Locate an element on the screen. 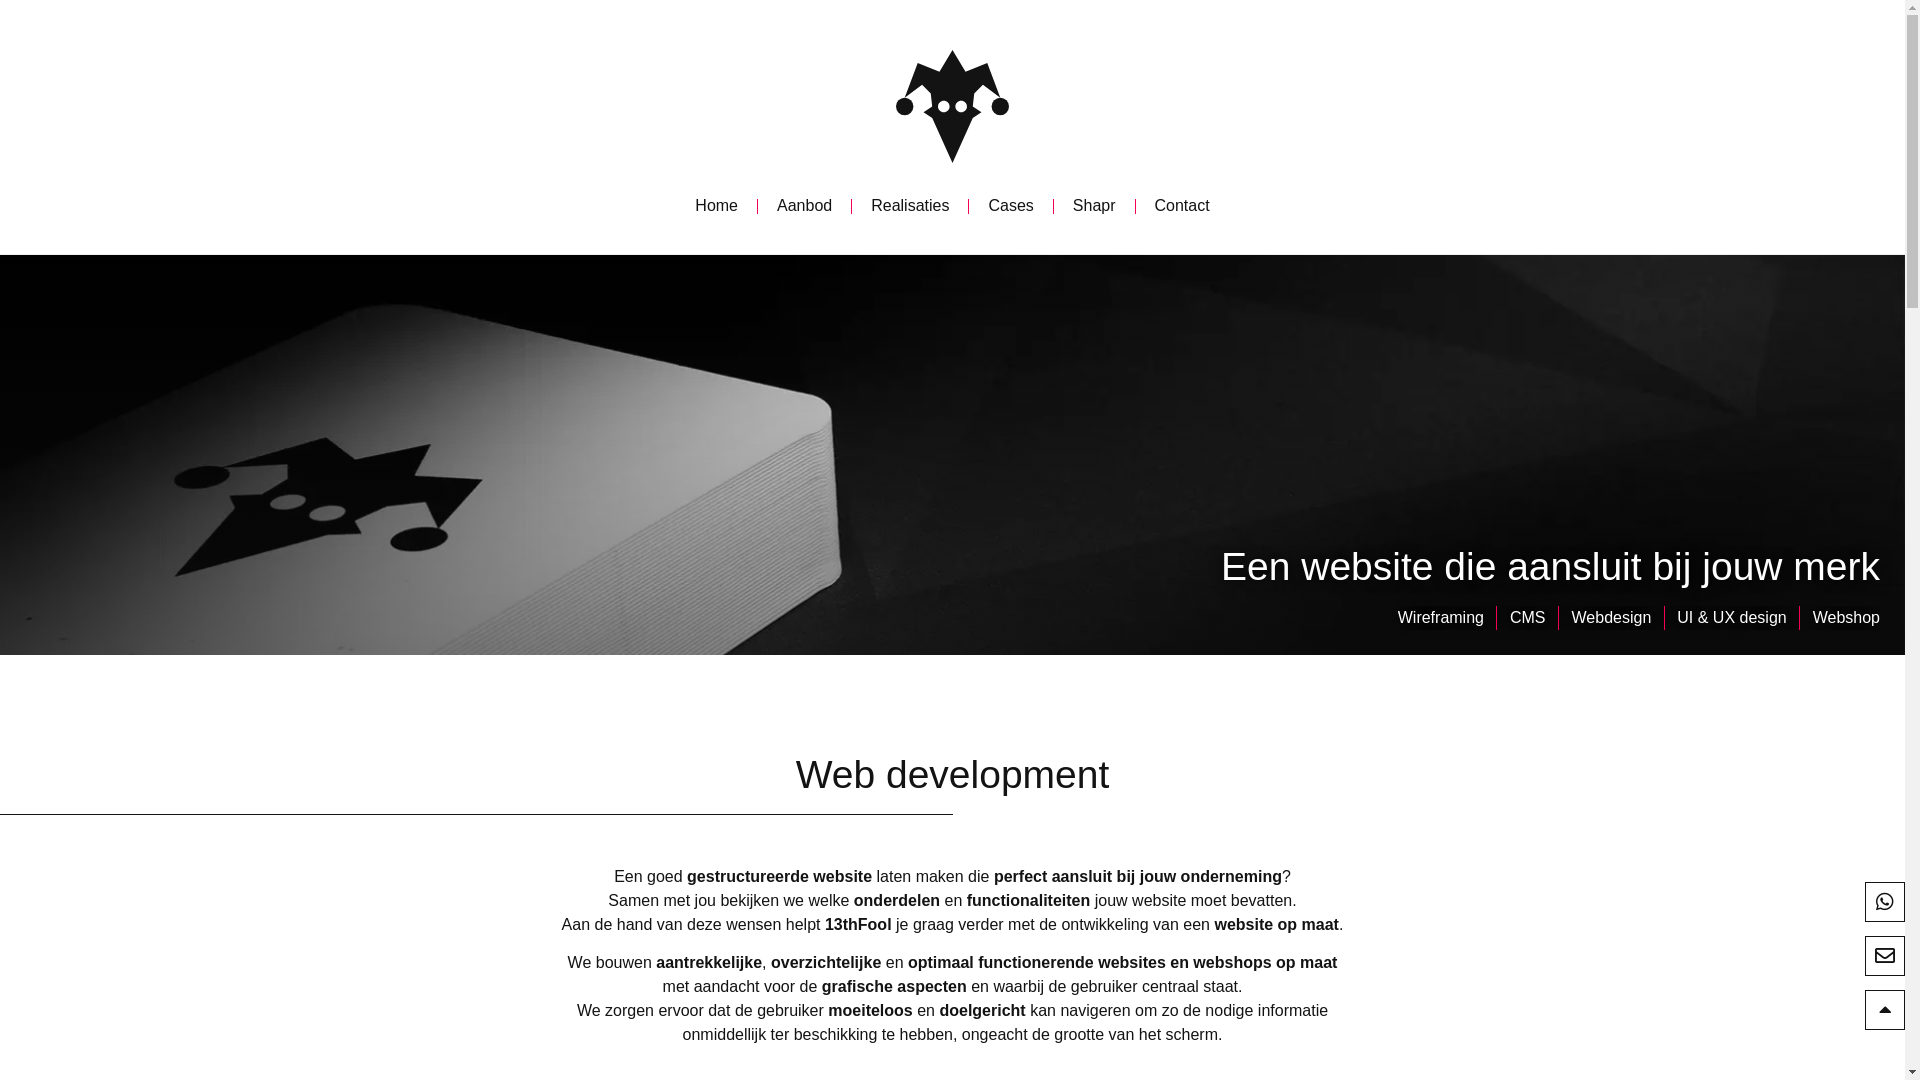 The image size is (1920, 1080). Webshop is located at coordinates (1846, 618).